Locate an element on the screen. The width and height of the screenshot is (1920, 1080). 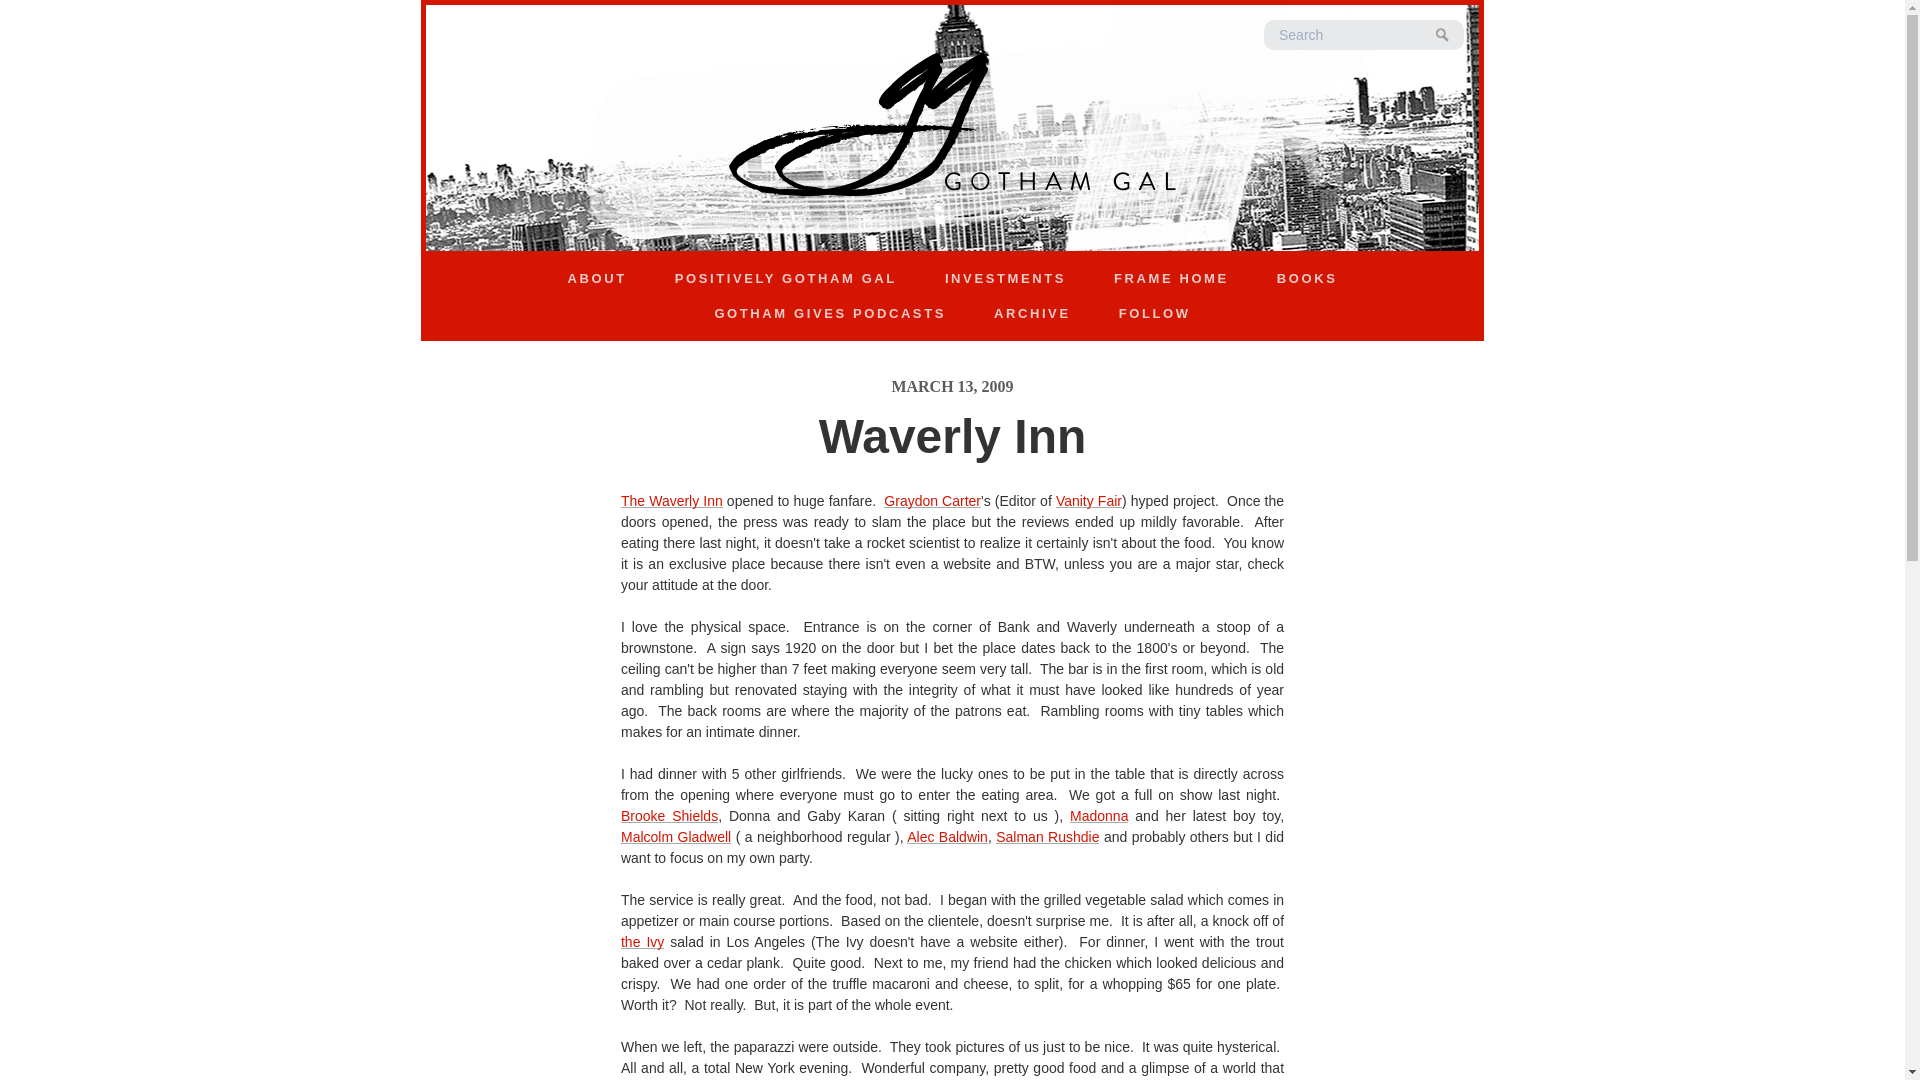
the Ivy is located at coordinates (642, 942).